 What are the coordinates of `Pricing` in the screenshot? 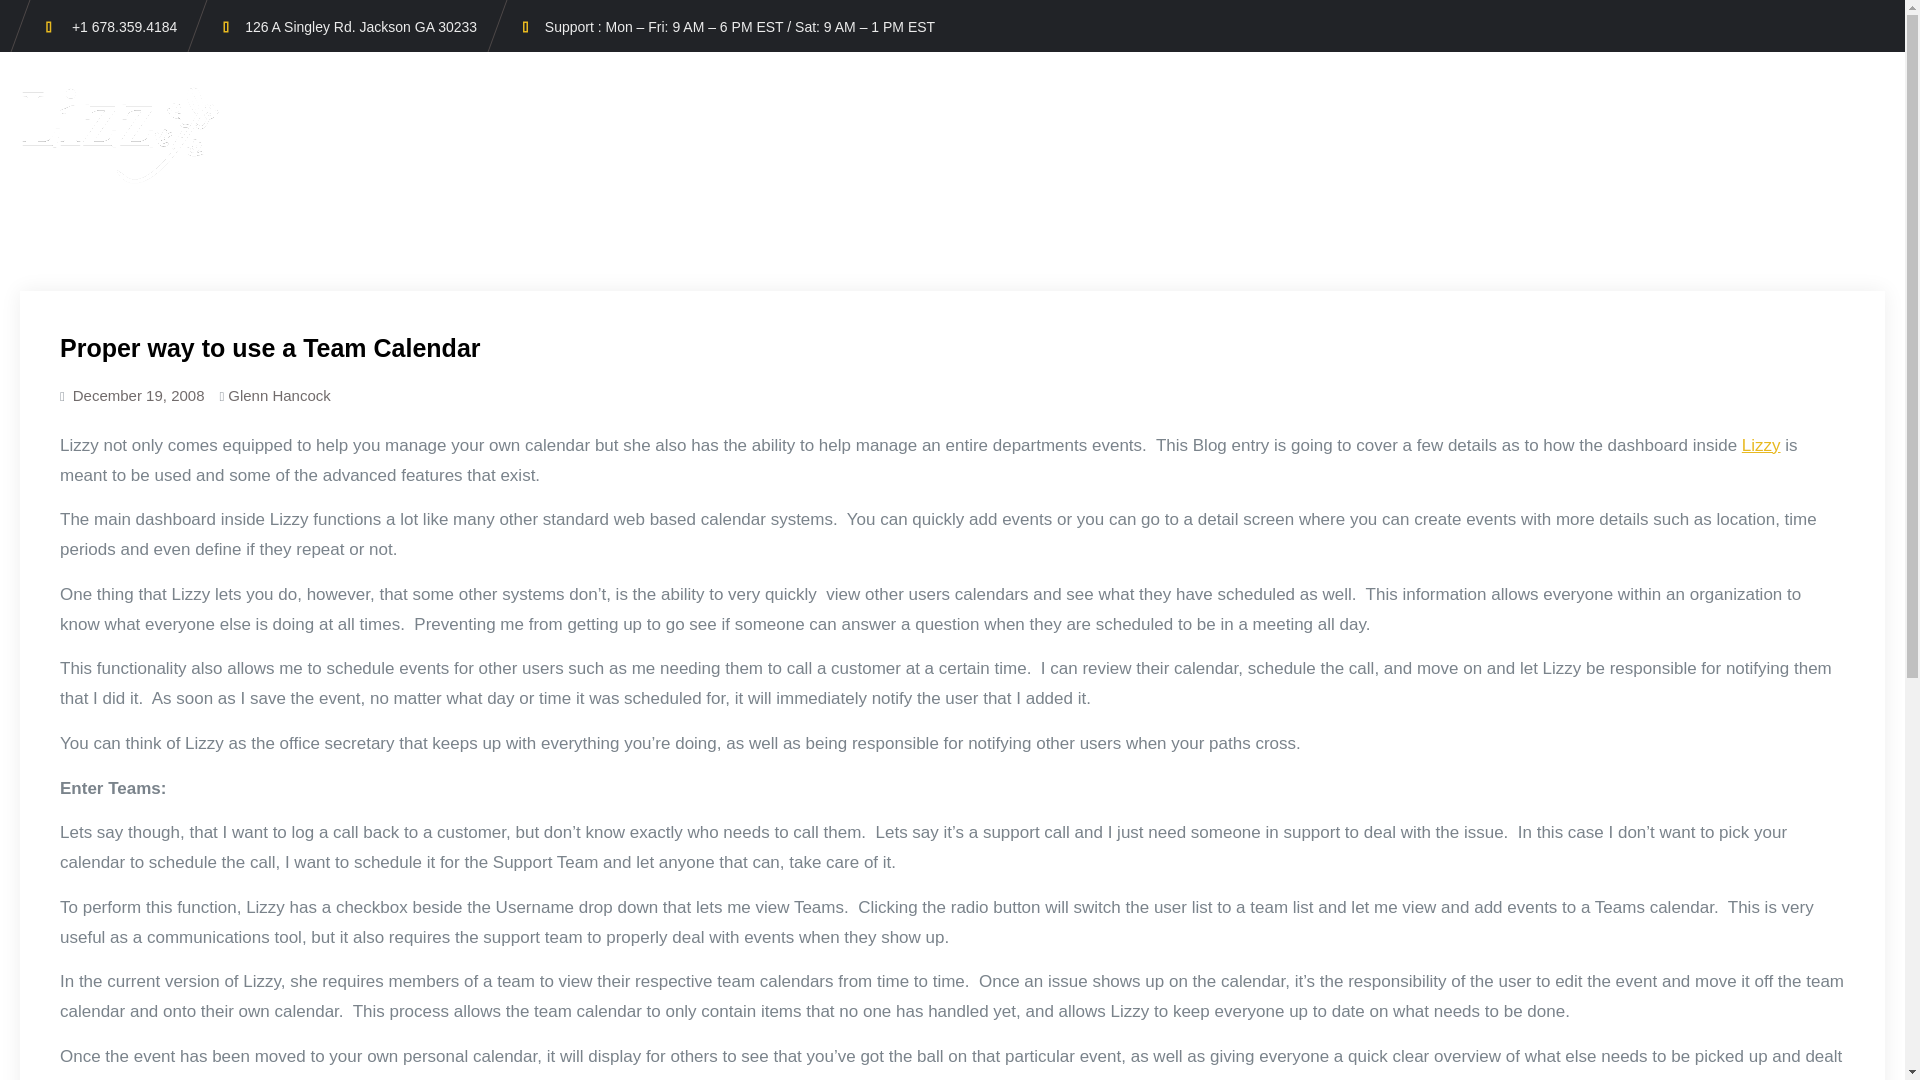 It's located at (1519, 94).